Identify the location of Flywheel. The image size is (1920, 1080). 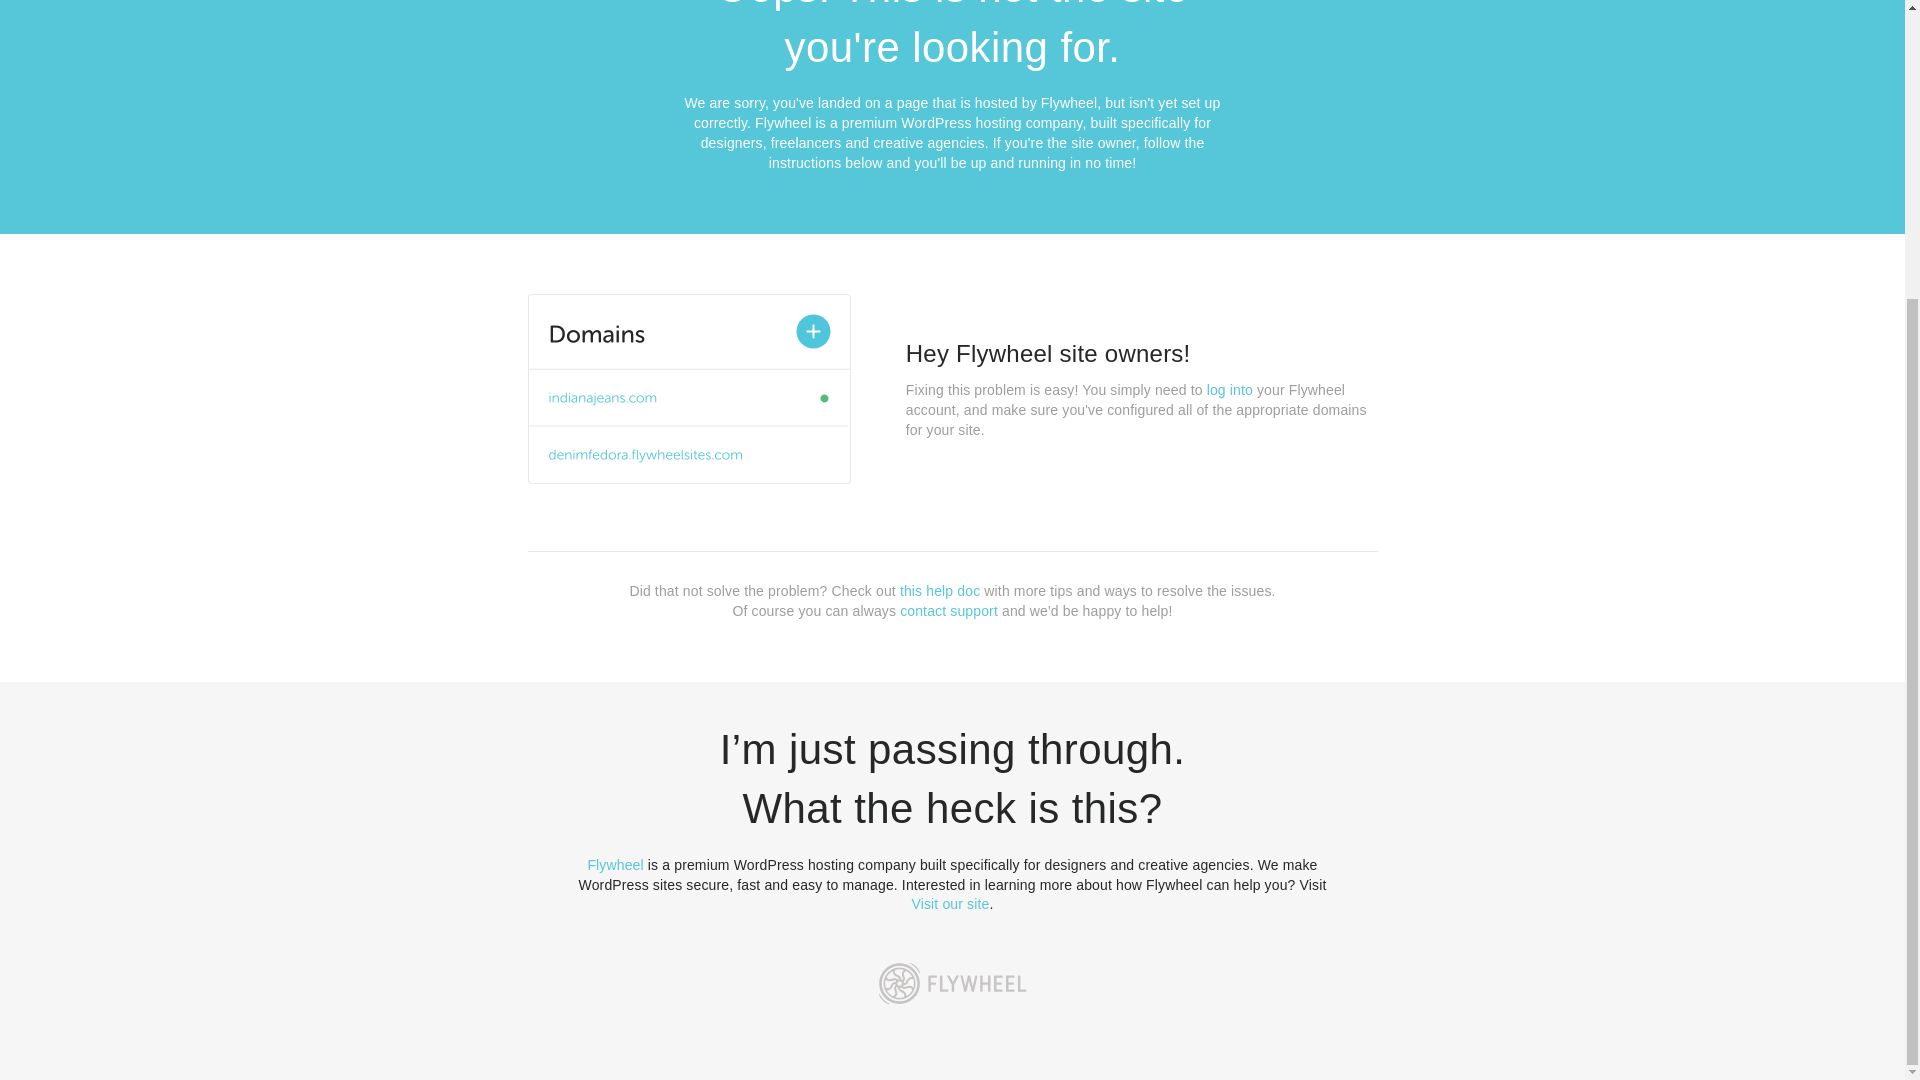
(615, 864).